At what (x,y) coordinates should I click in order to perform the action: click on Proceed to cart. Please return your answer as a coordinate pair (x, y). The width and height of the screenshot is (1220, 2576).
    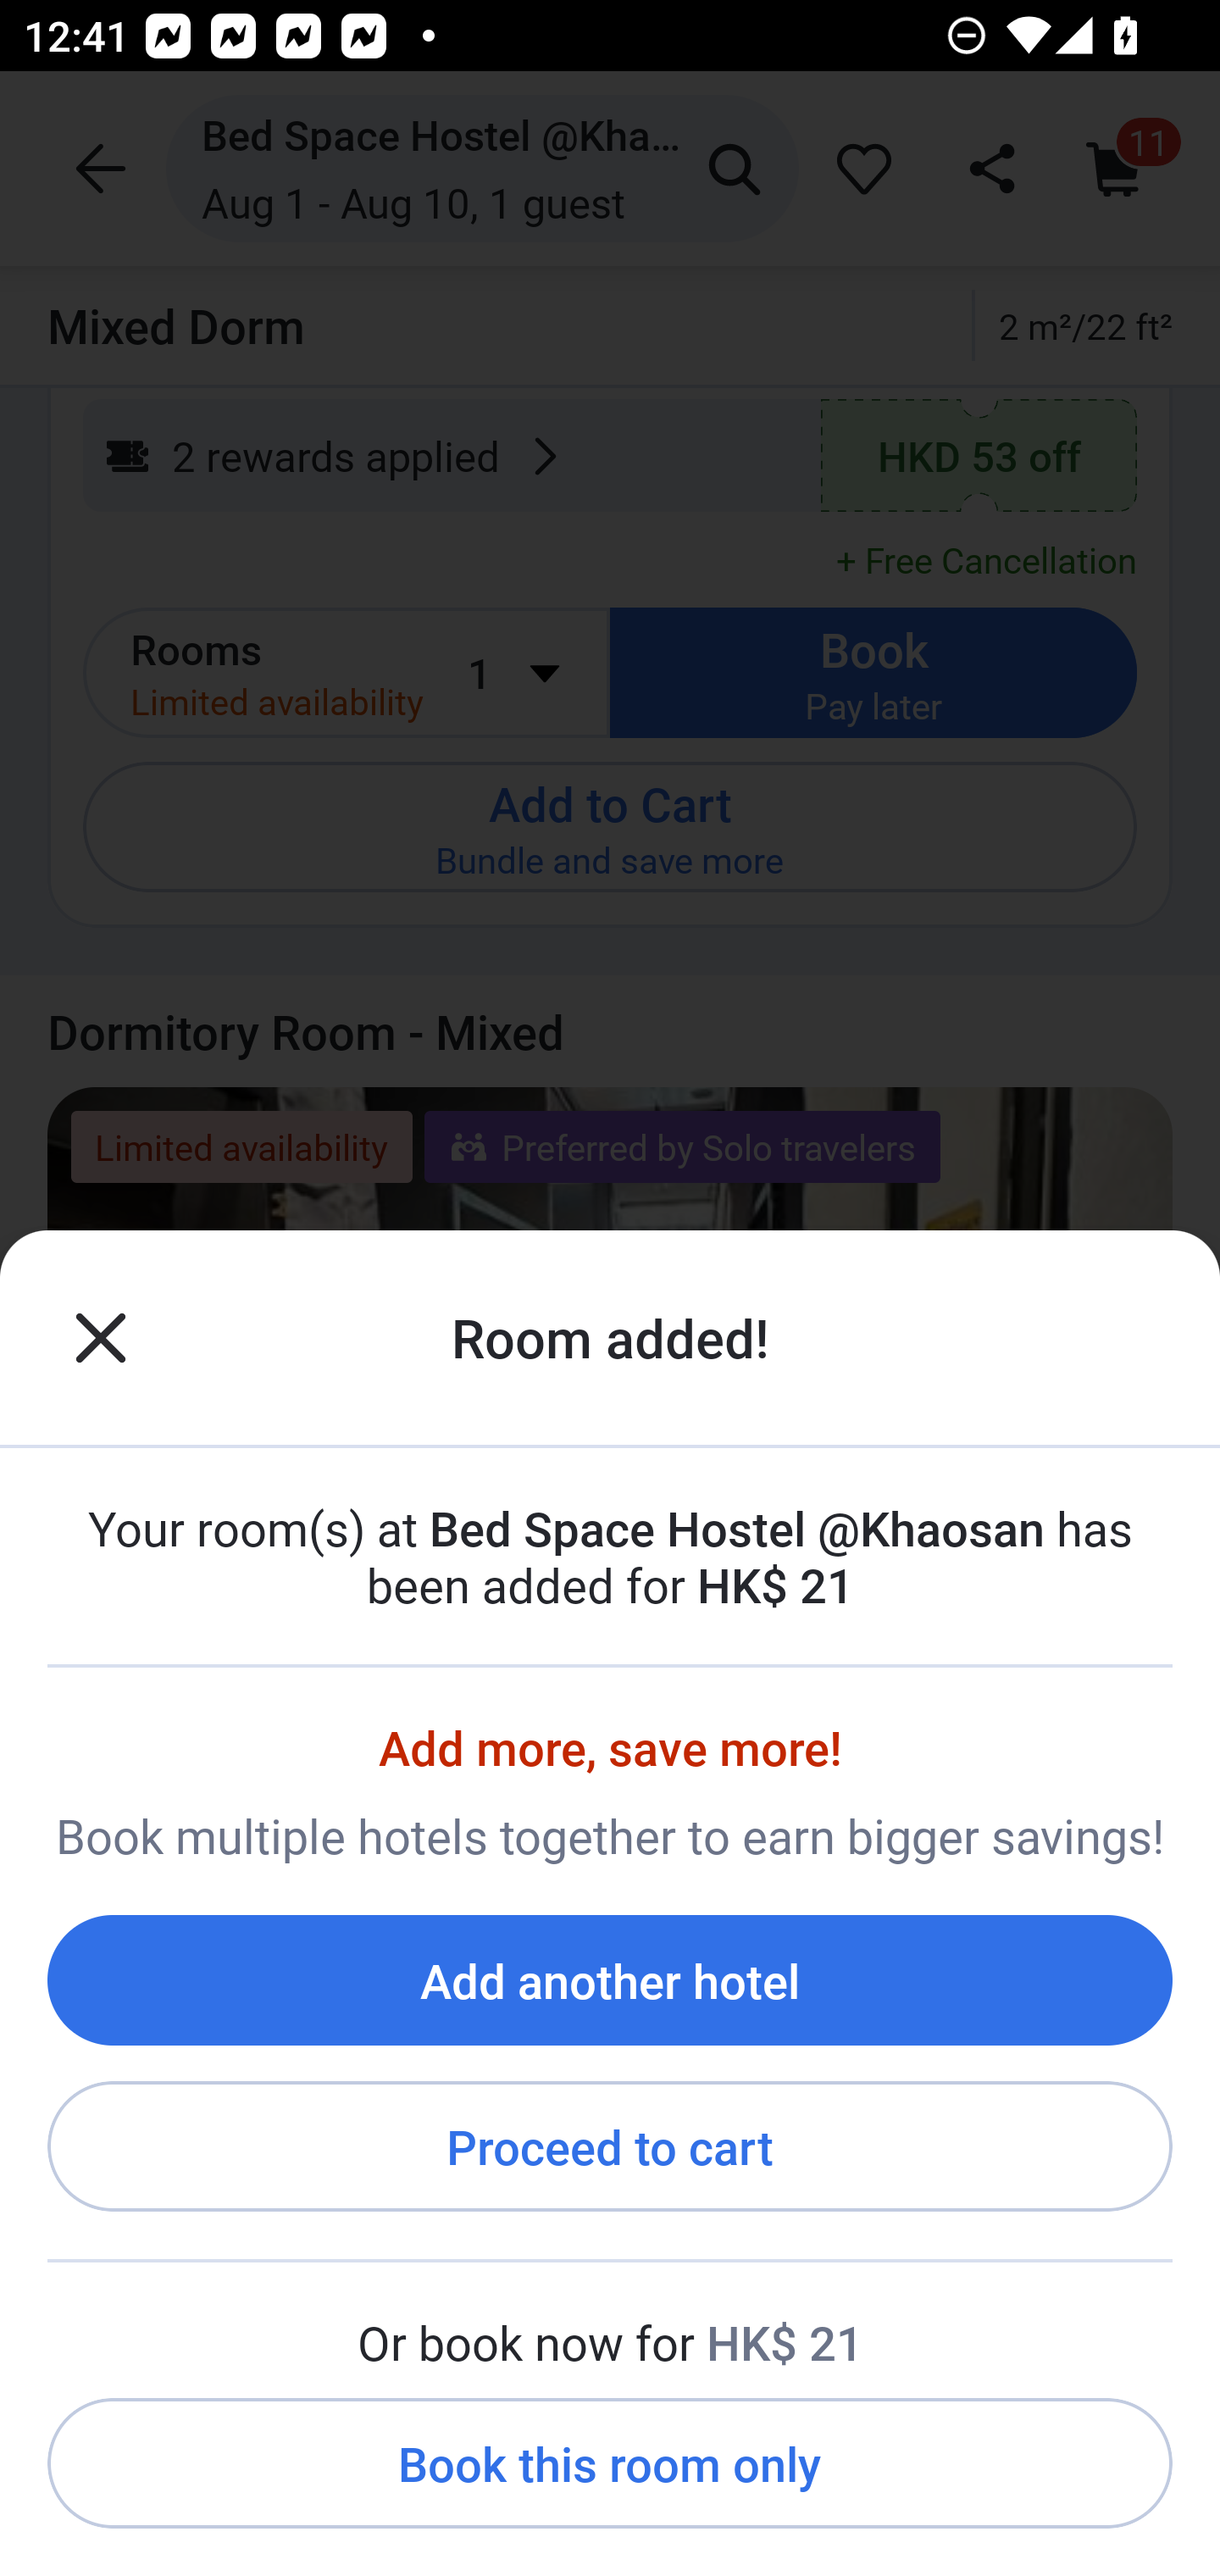
    Looking at the image, I should click on (610, 2147).